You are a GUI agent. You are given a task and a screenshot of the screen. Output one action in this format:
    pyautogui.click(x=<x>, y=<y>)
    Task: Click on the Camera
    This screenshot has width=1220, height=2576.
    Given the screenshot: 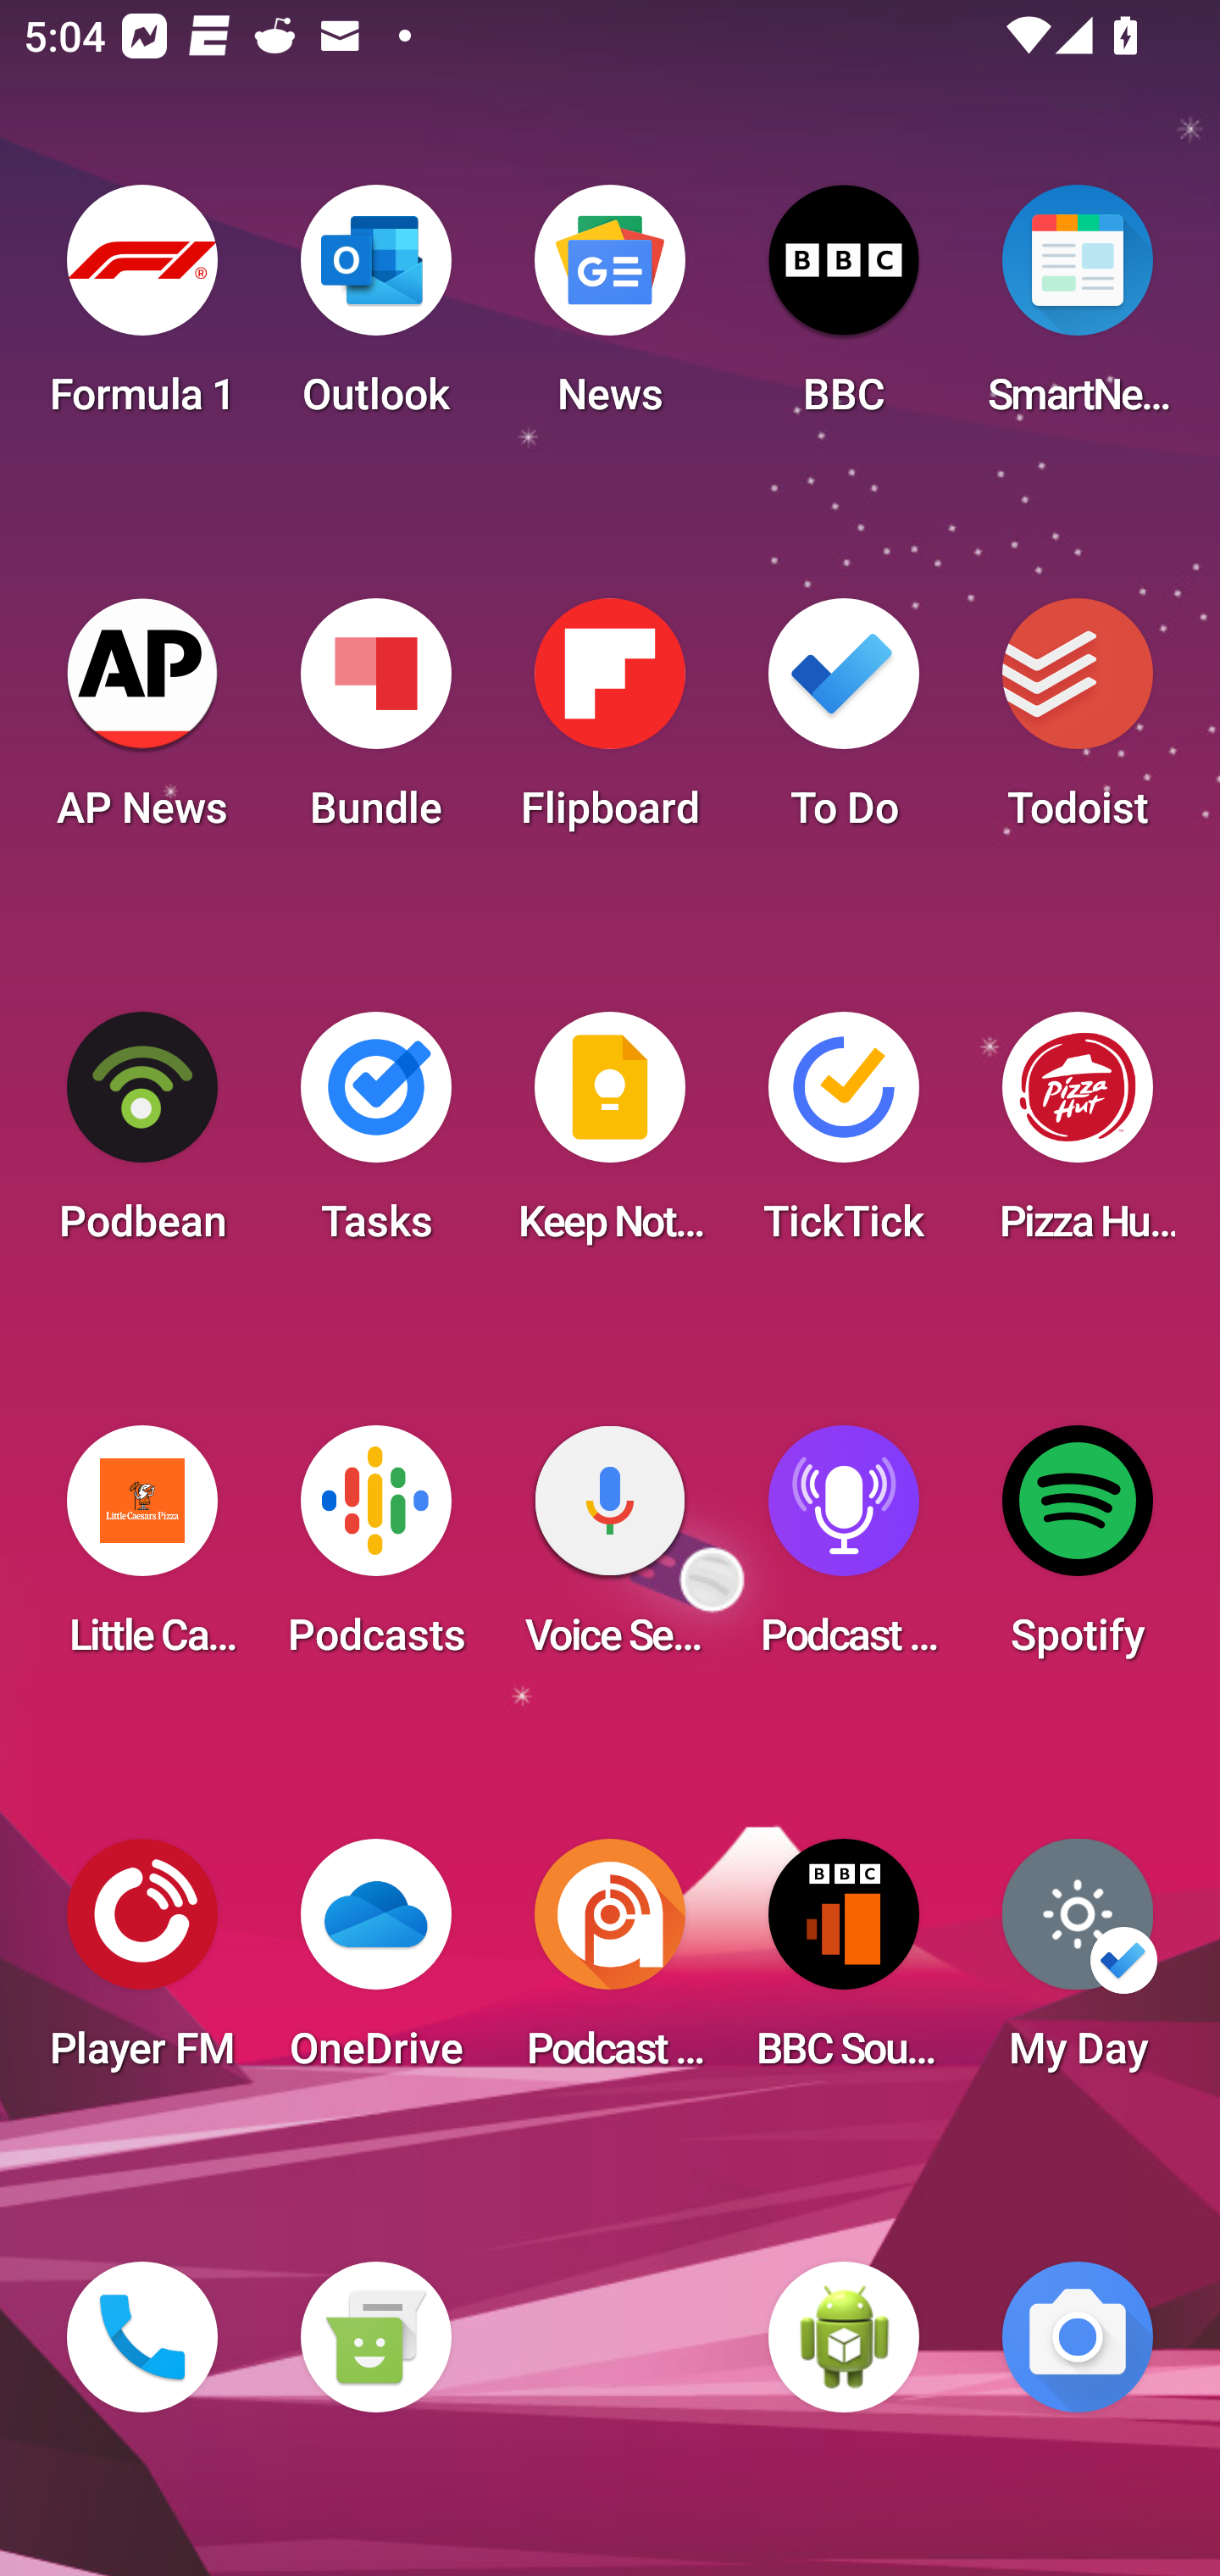 What is the action you would take?
    pyautogui.click(x=1078, y=2337)
    